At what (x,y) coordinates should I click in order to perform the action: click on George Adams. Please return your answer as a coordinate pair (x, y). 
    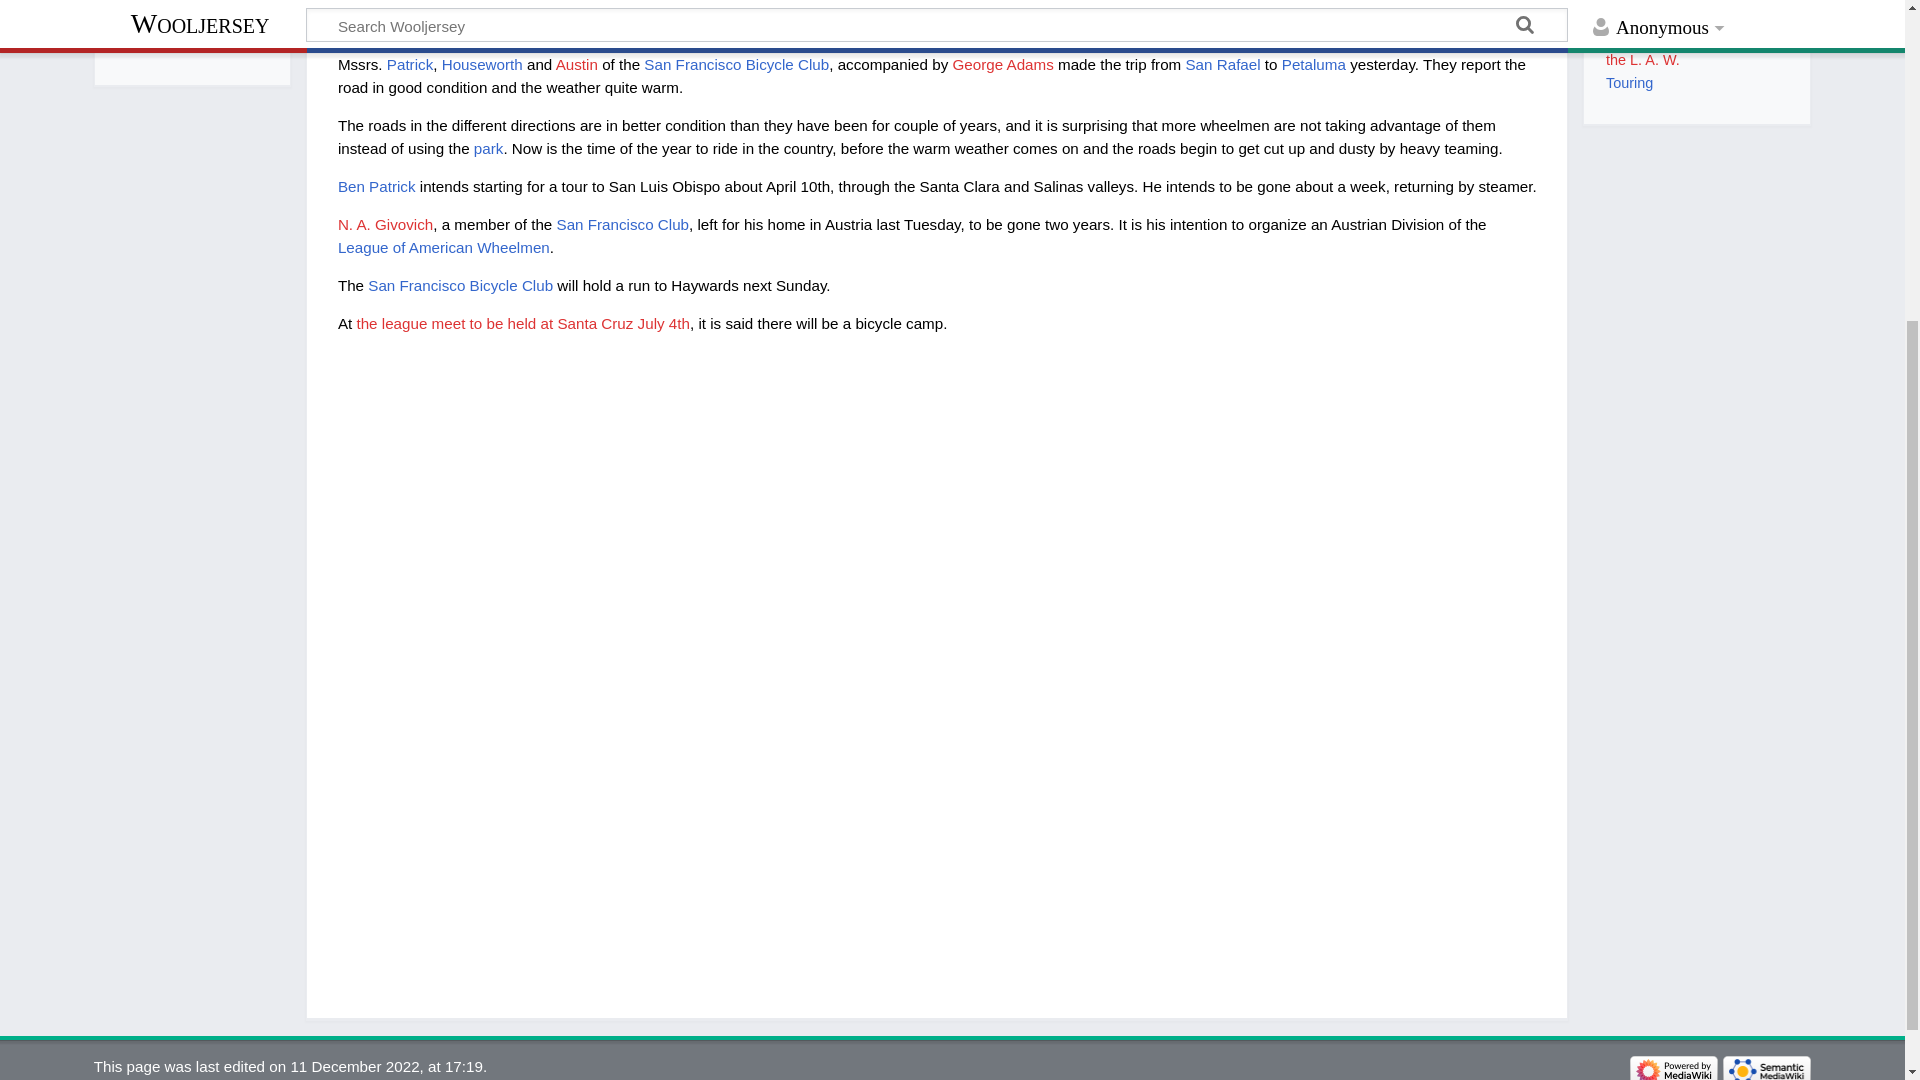
    Looking at the image, I should click on (1002, 64).